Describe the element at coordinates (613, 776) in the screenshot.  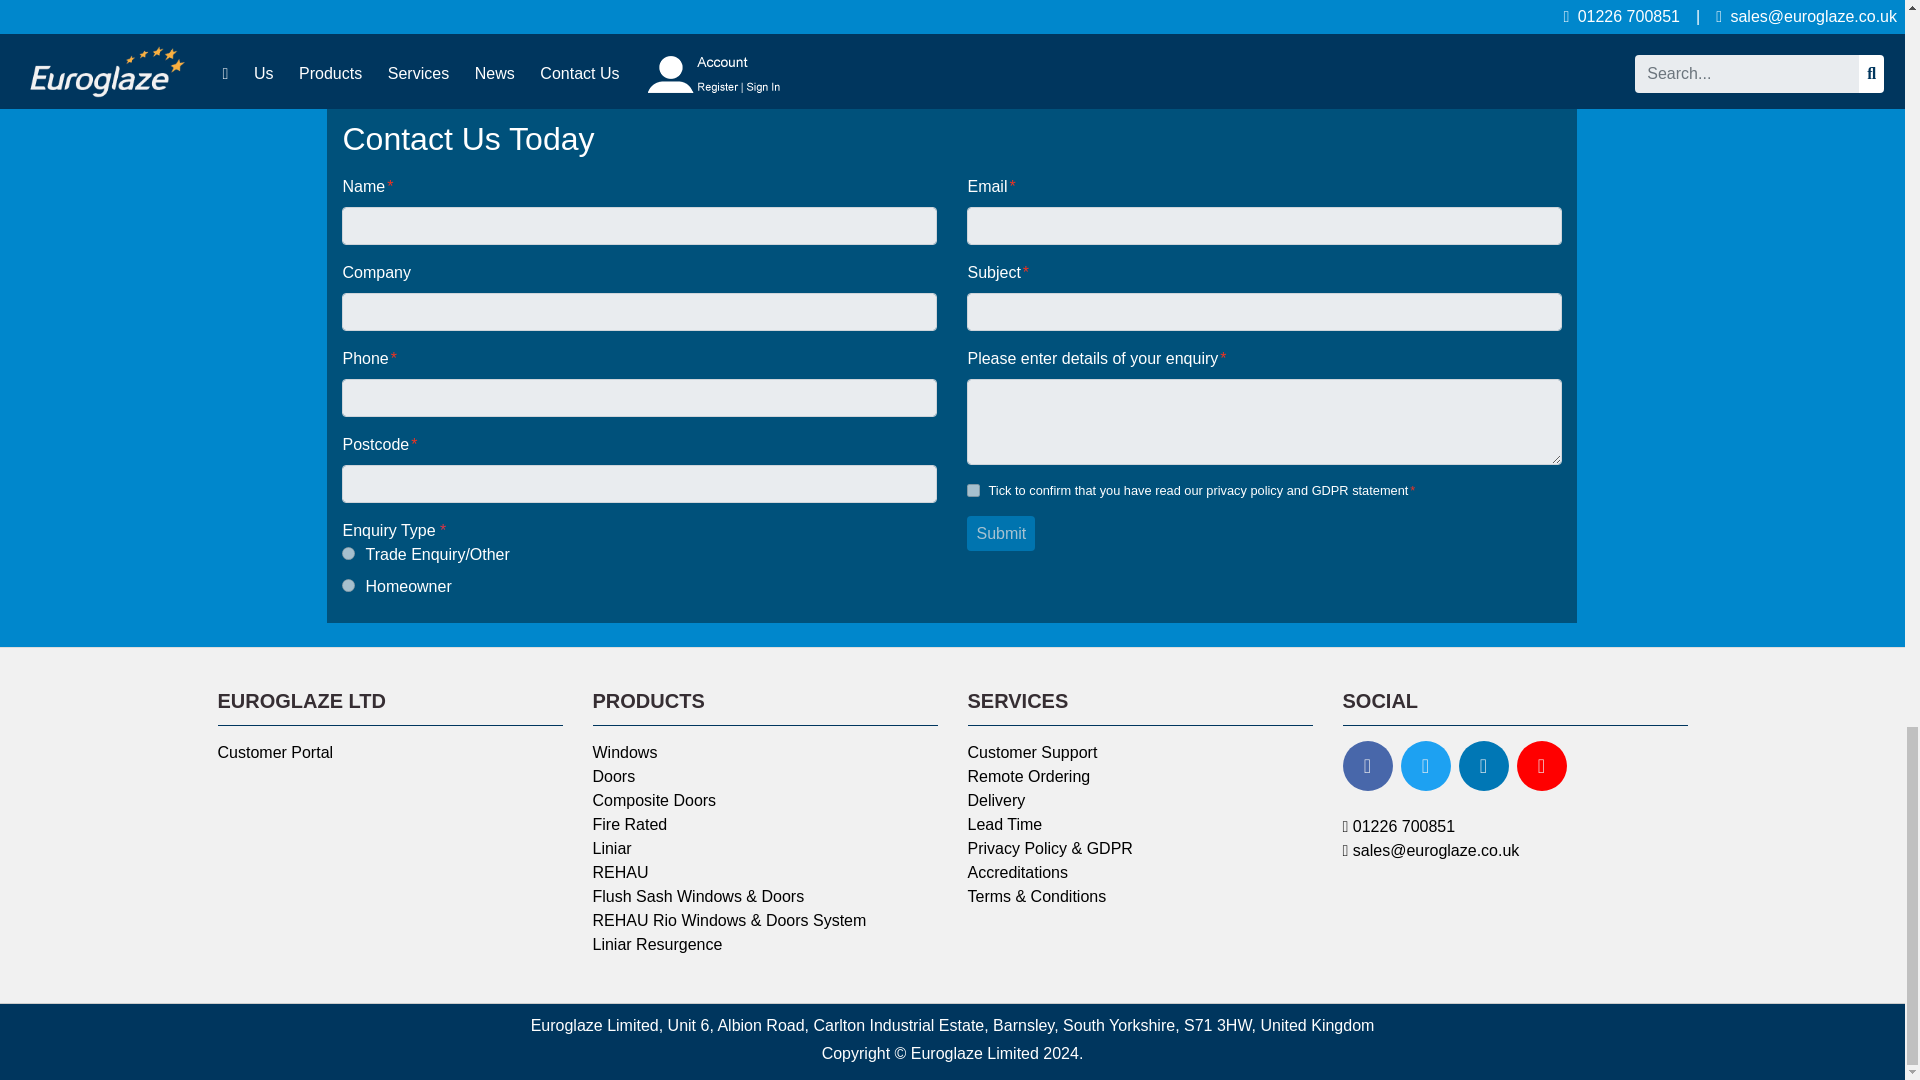
I see `Doors` at that location.